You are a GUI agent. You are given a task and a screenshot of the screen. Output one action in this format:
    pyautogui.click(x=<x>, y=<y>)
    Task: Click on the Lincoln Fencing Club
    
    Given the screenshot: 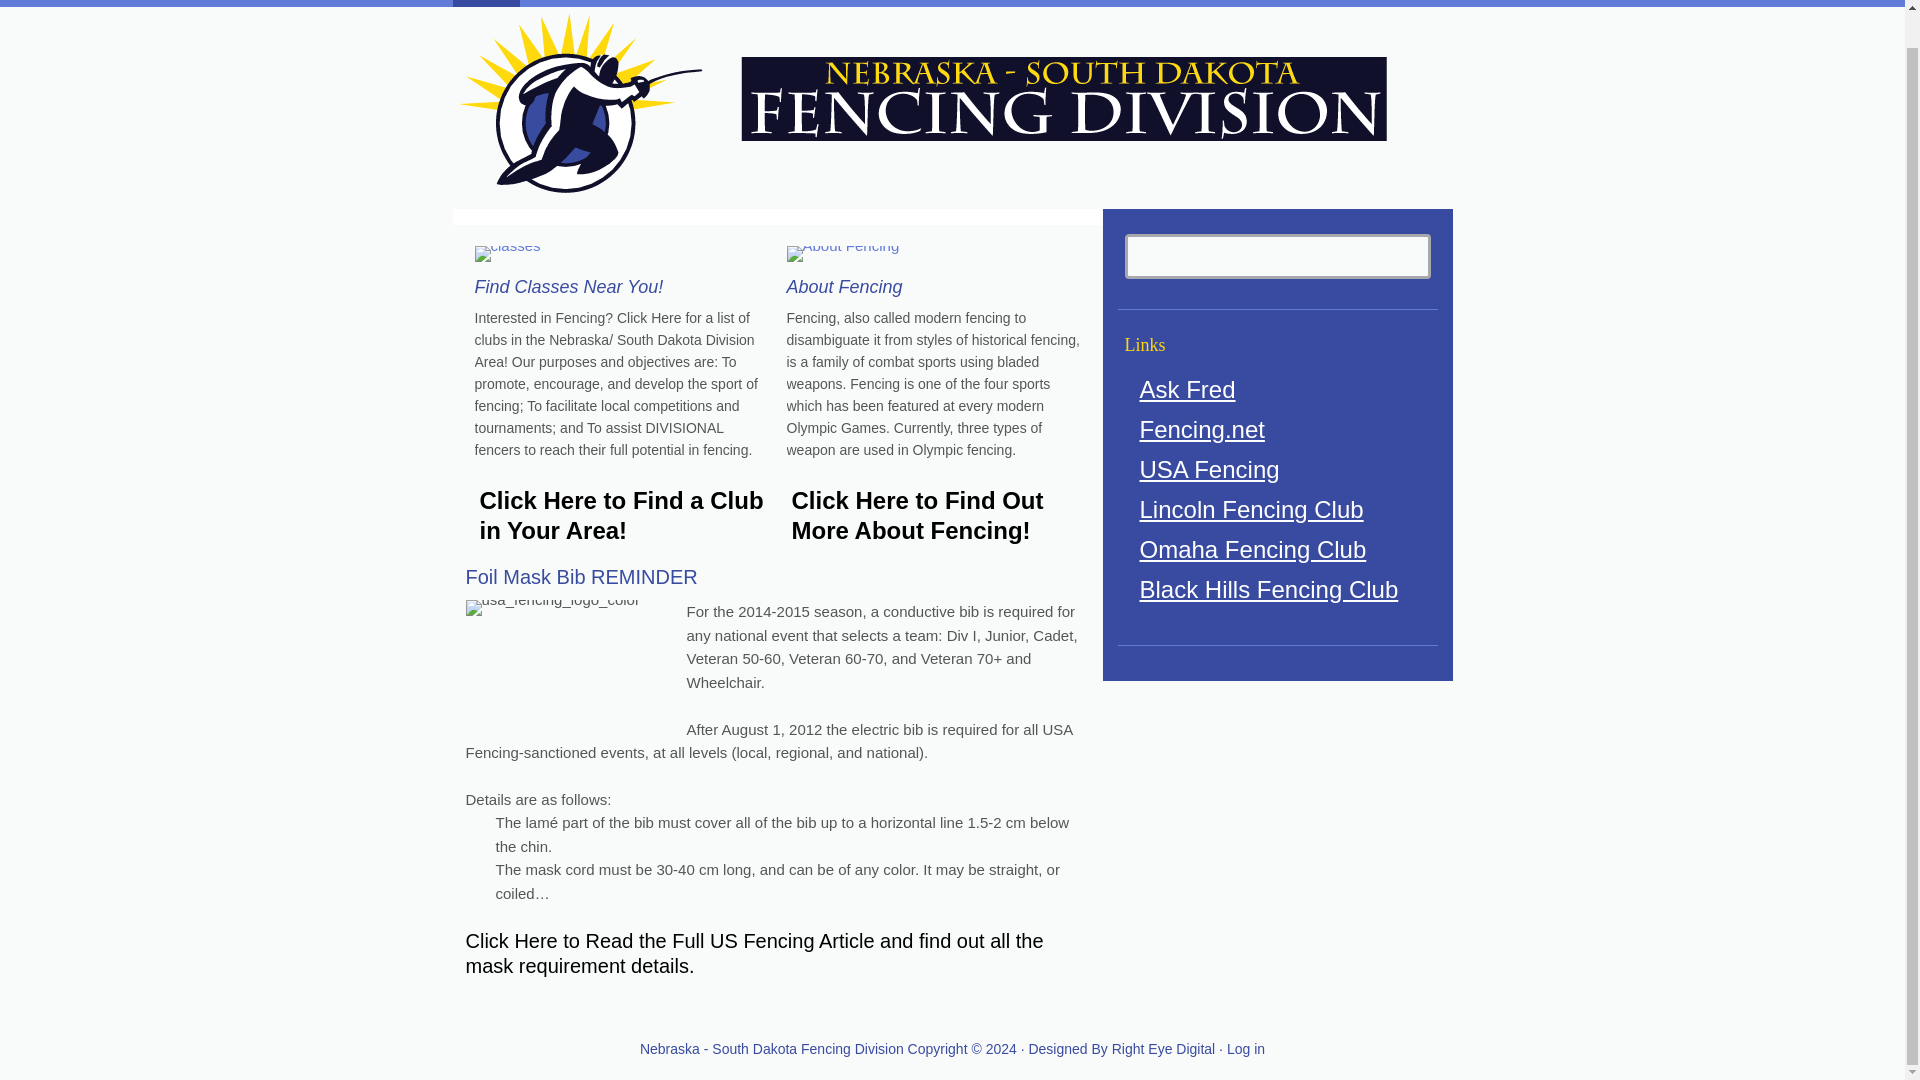 What is the action you would take?
    pyautogui.click(x=1252, y=508)
    